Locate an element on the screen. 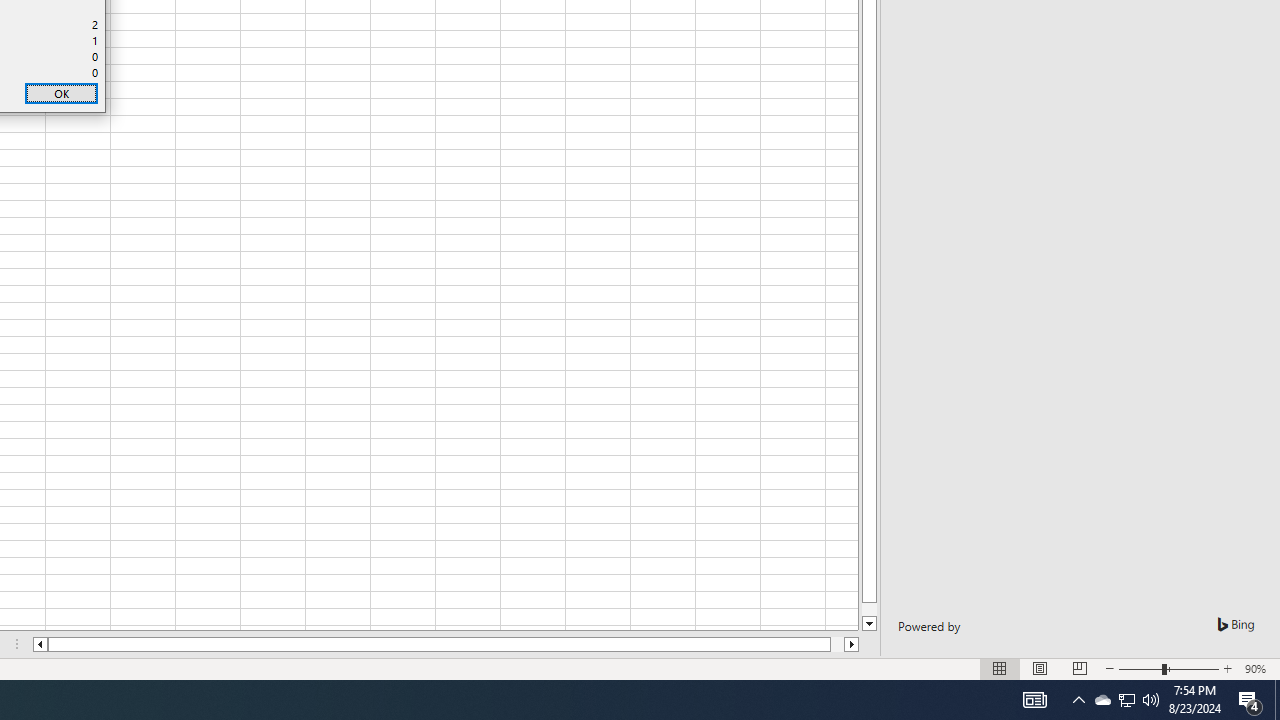  Class: NetUIScrollBar is located at coordinates (870, 624).